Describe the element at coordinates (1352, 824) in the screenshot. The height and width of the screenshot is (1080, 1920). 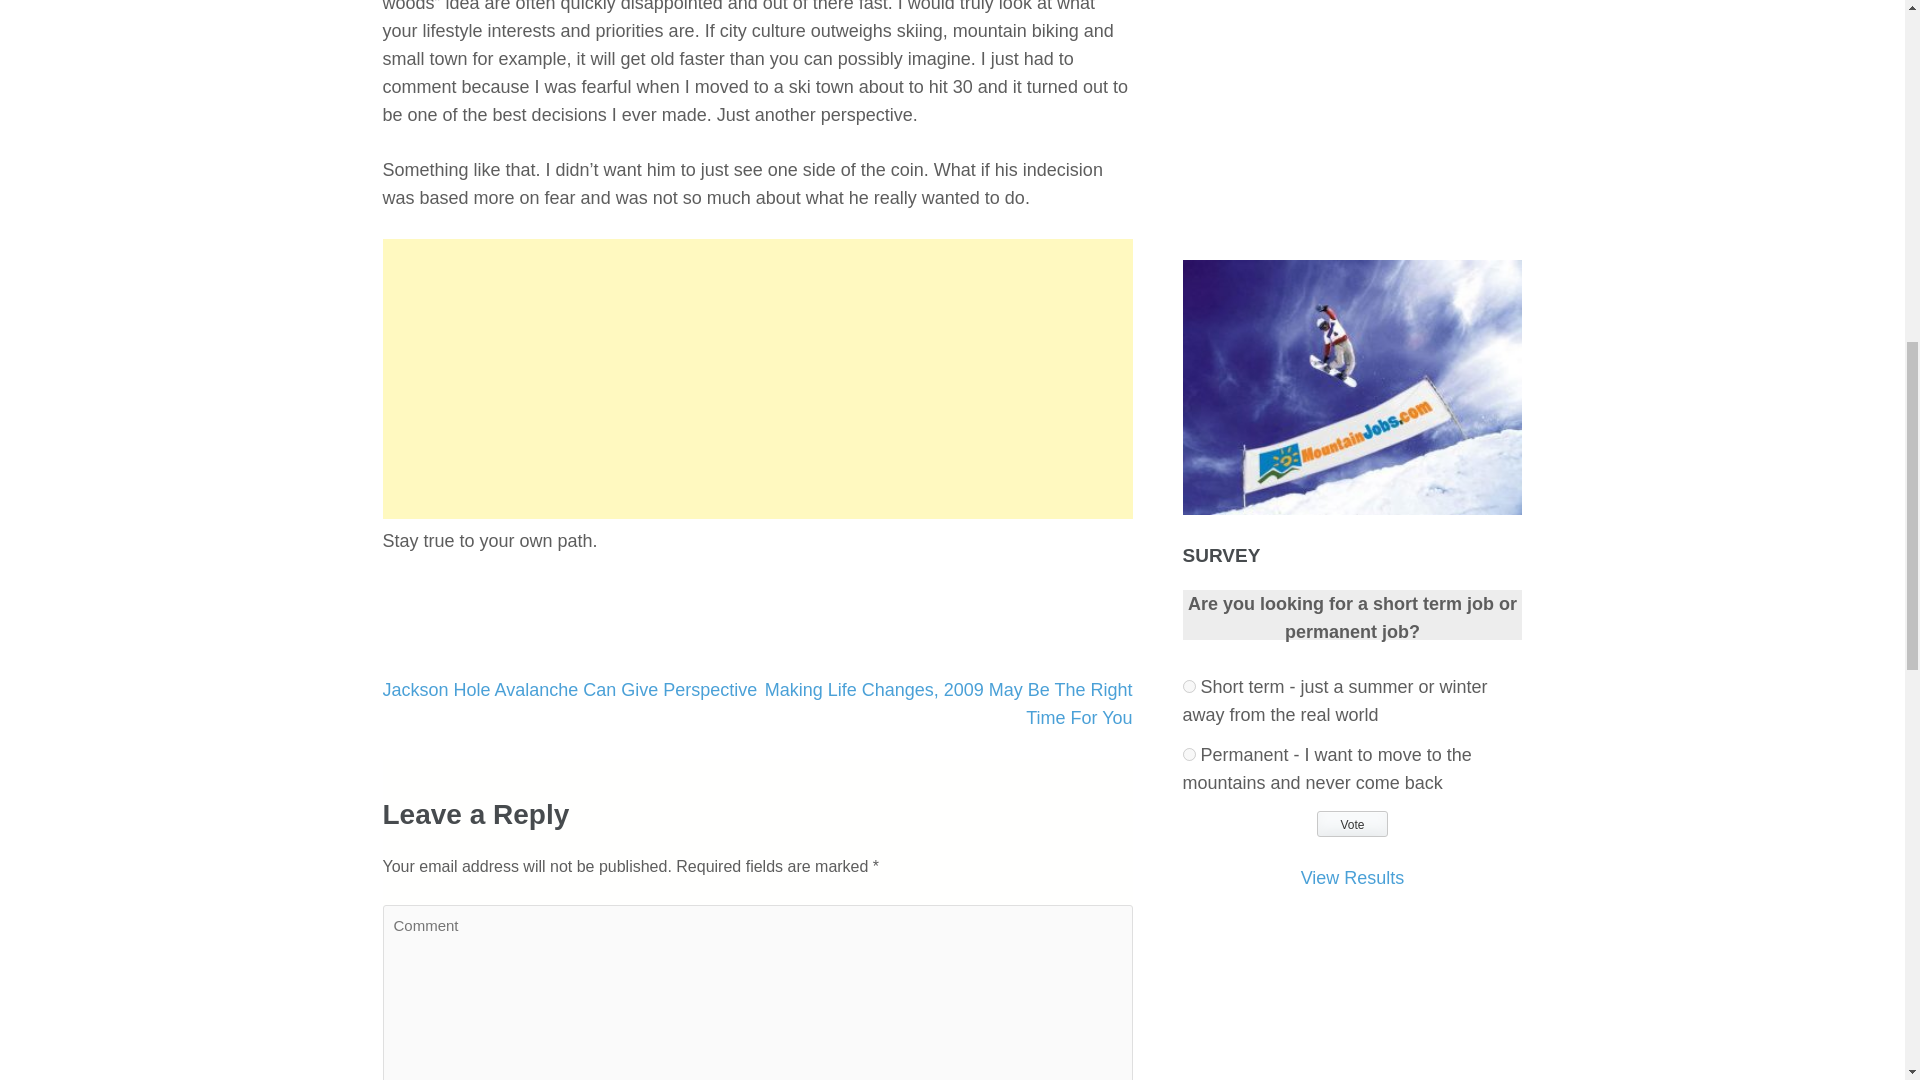
I see `   Vote   ` at that location.